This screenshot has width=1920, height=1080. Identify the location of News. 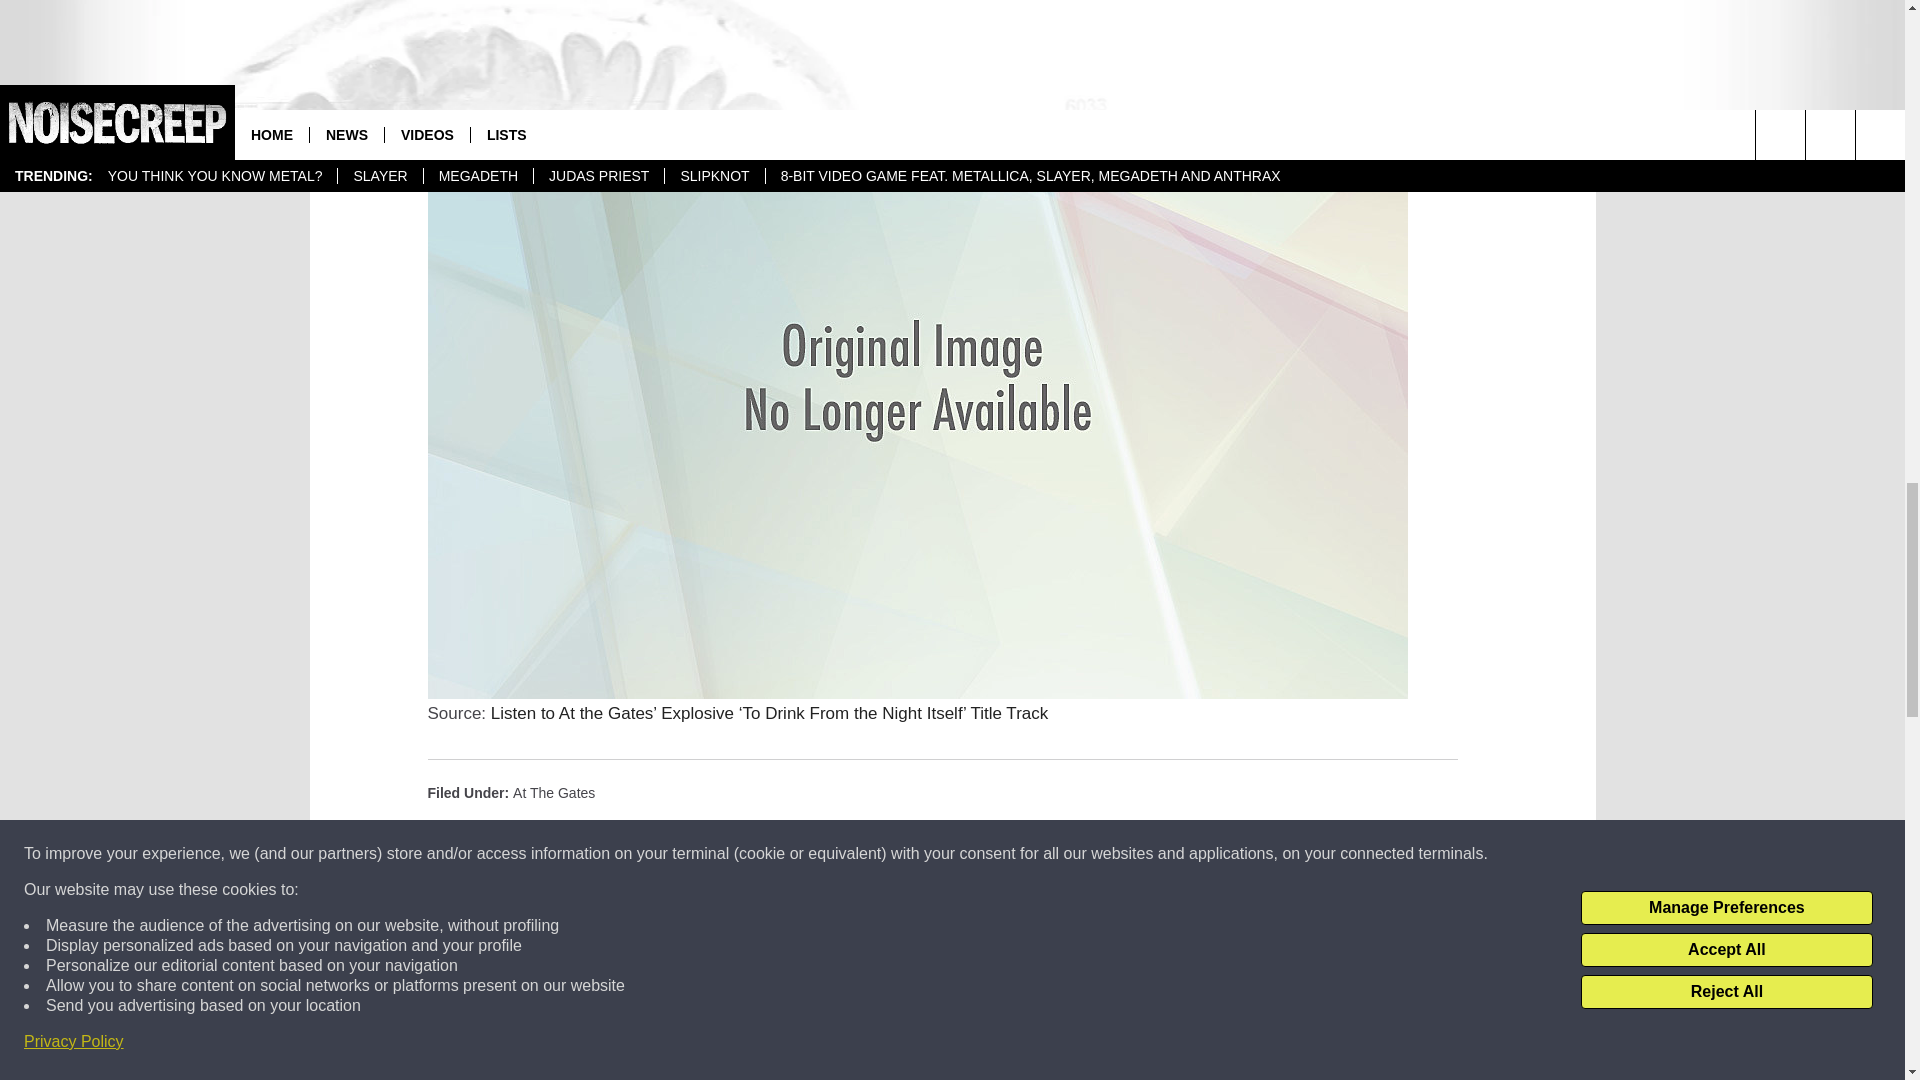
(526, 825).